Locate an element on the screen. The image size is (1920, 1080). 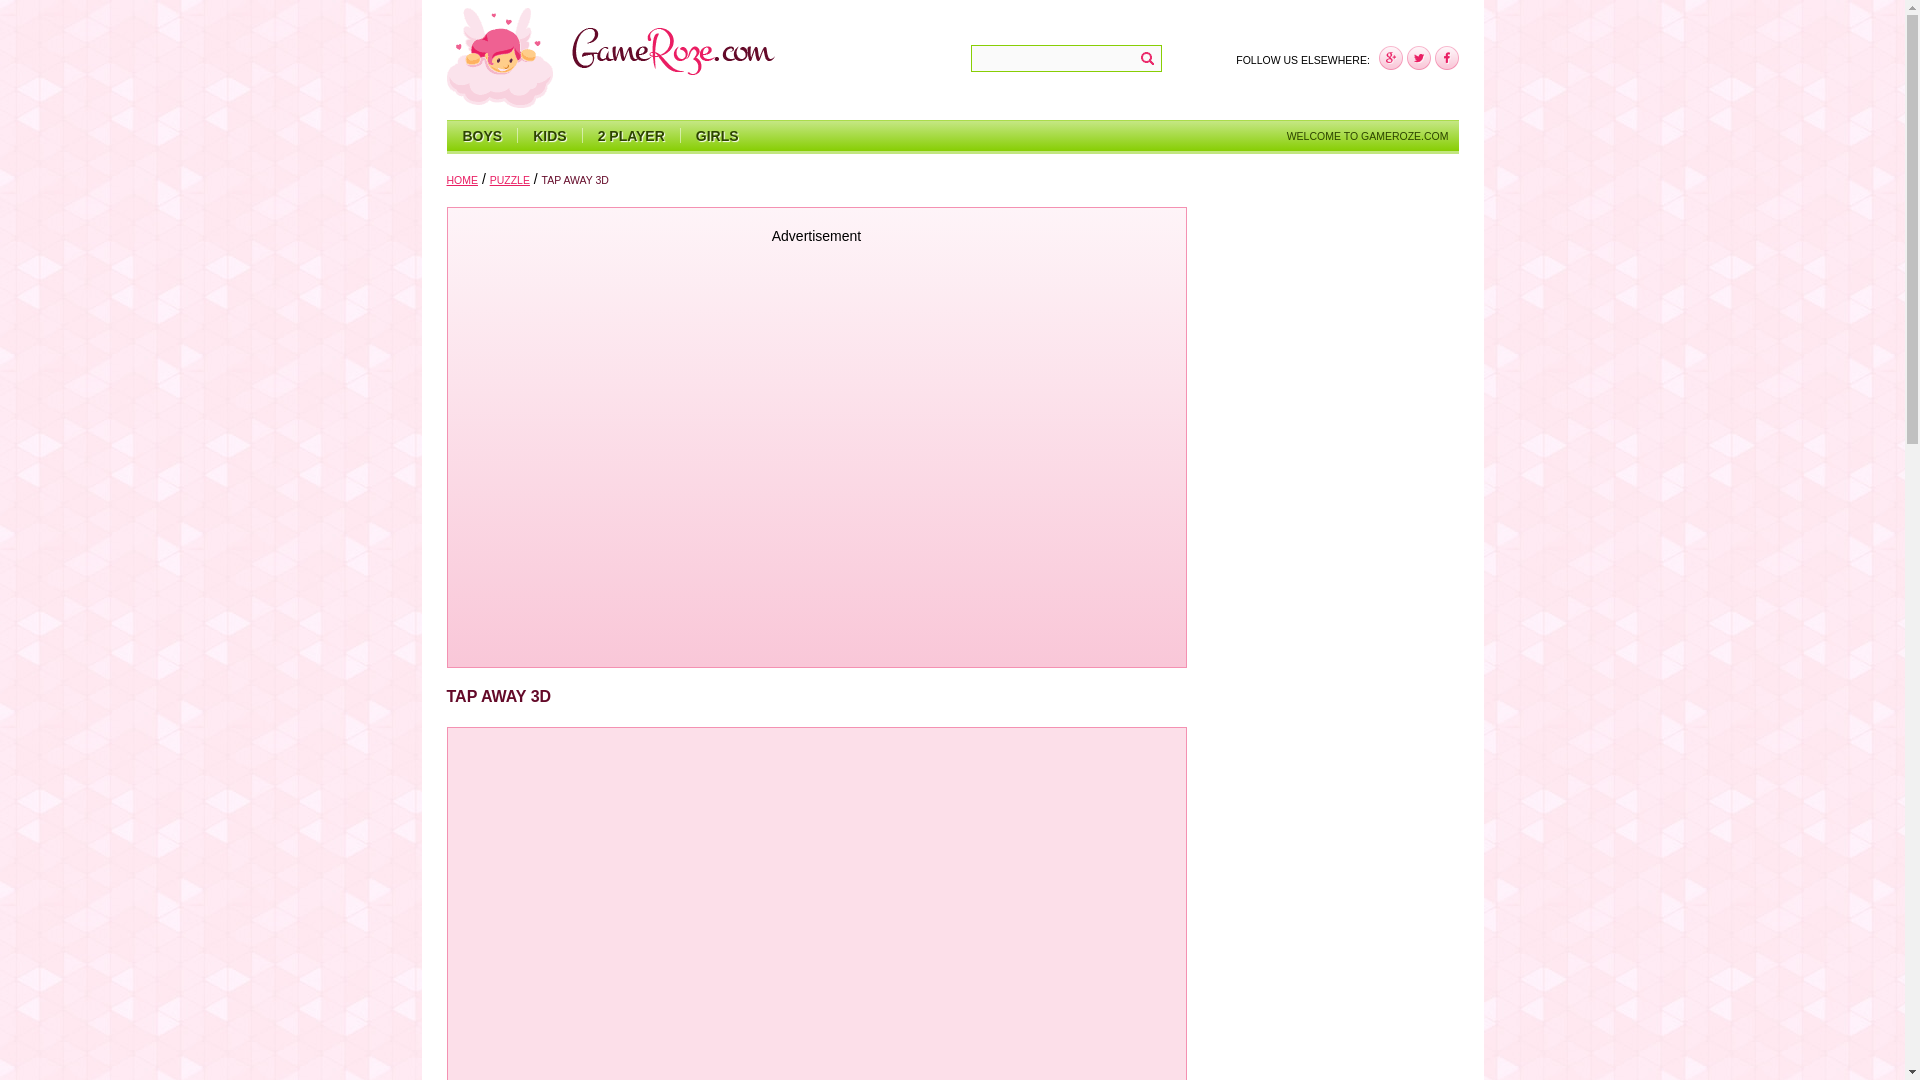
WELCOME TO GAMEROZE.COM is located at coordinates (1368, 136).